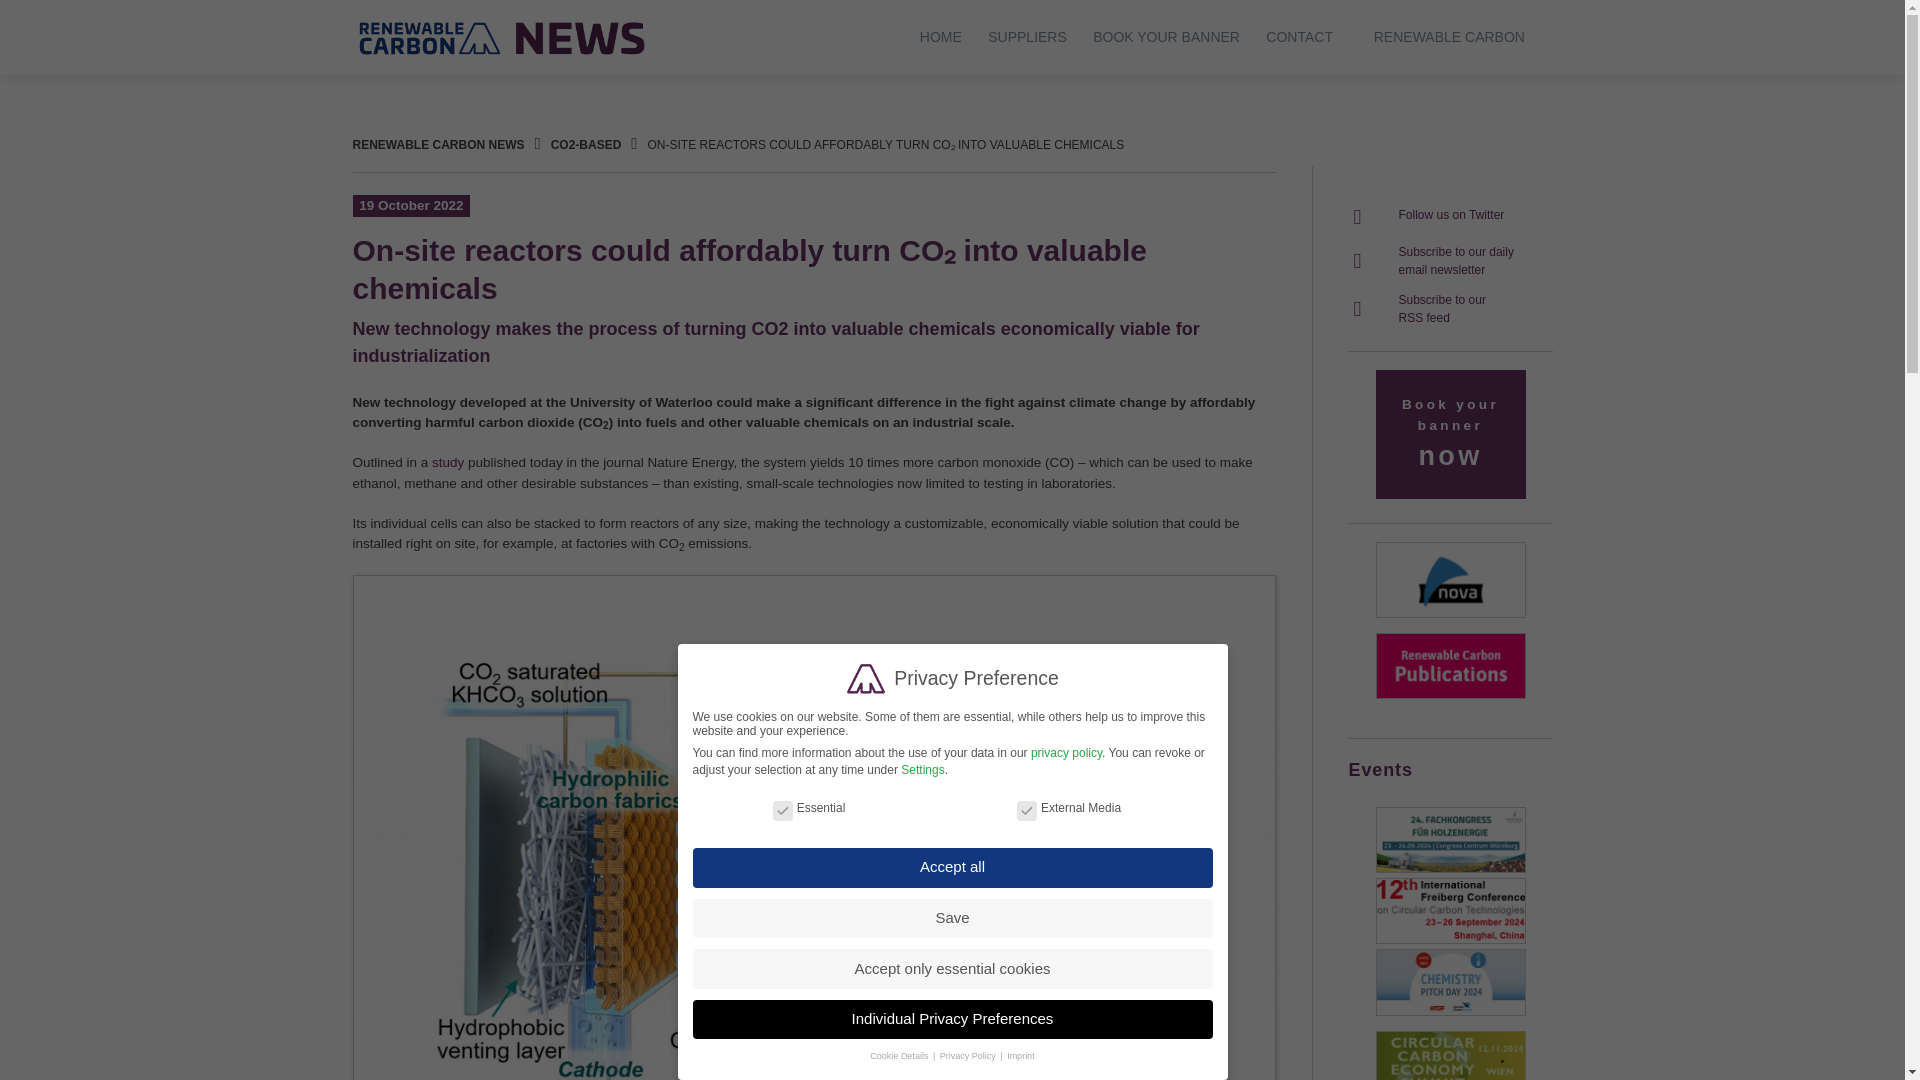 This screenshot has height=1080, width=1920. I want to click on CO2-BASED, so click(586, 145).